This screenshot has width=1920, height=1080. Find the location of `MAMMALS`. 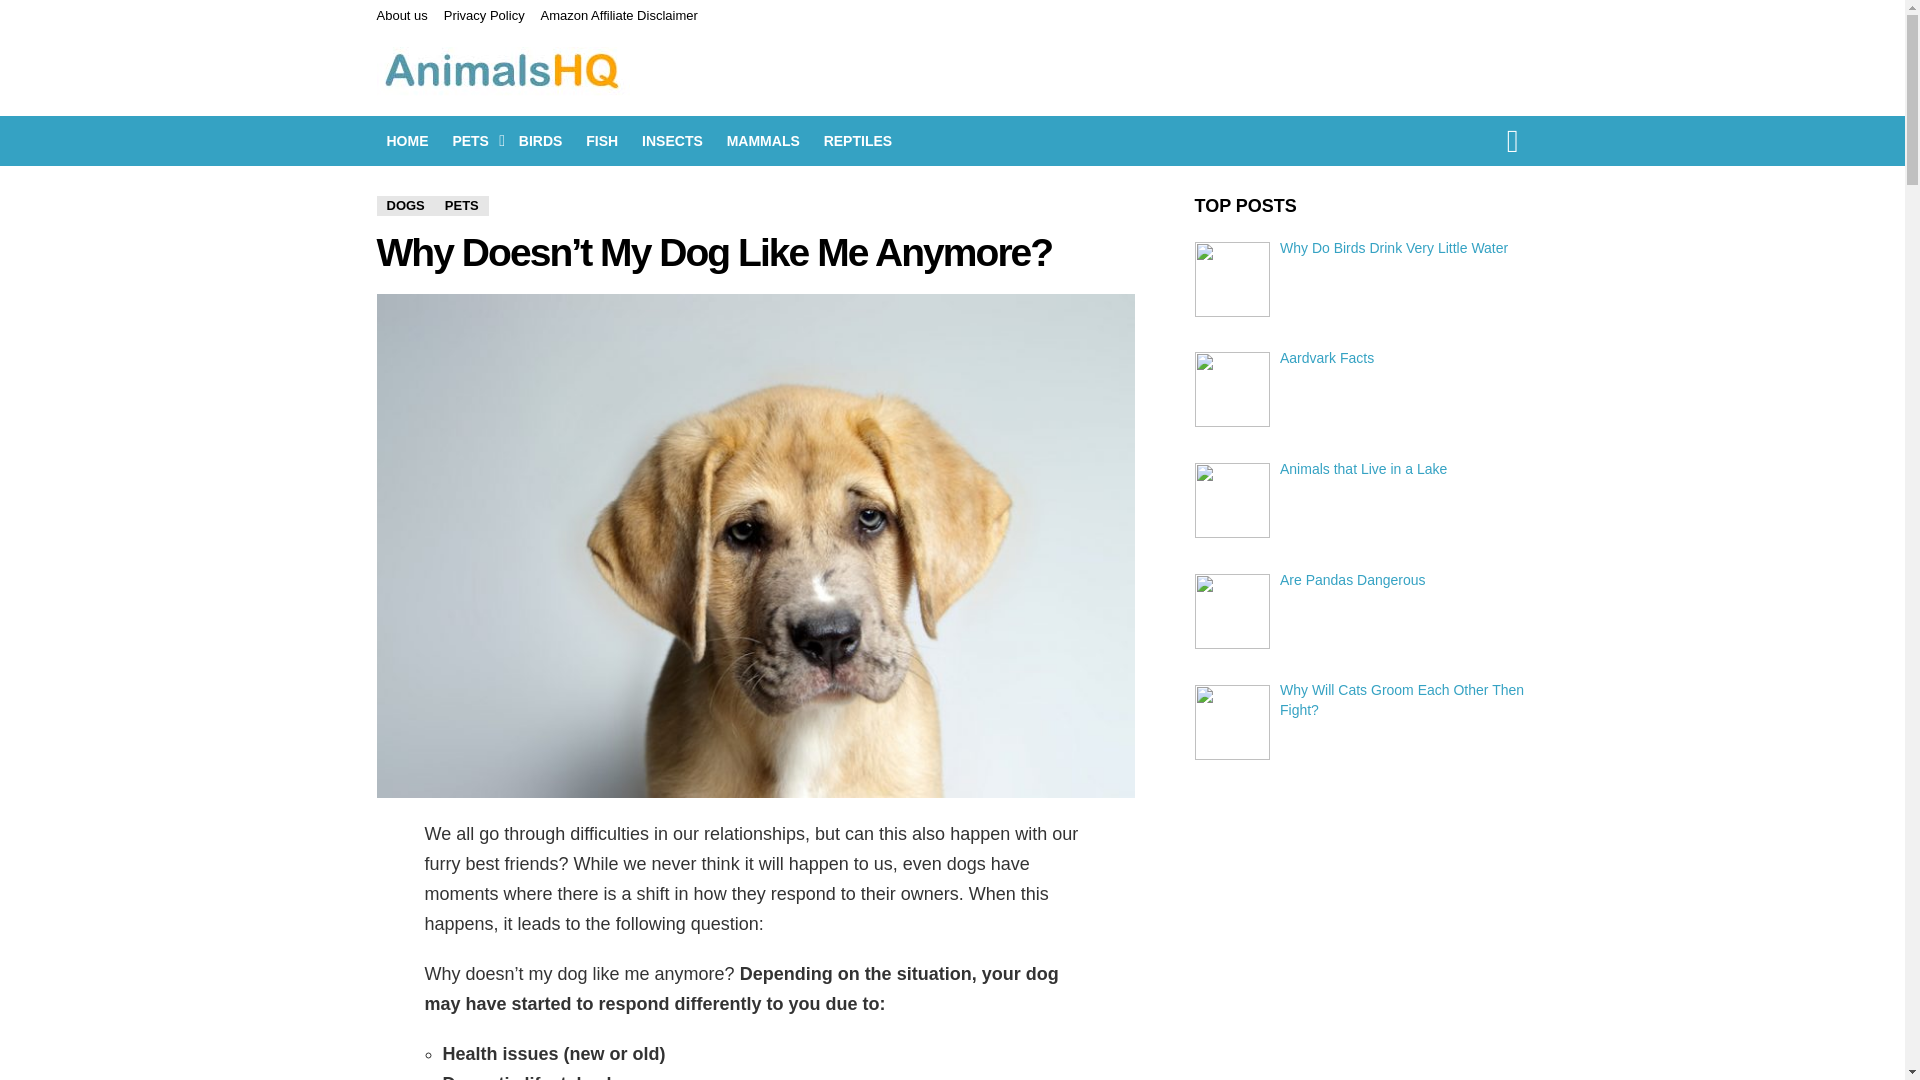

MAMMALS is located at coordinates (763, 140).